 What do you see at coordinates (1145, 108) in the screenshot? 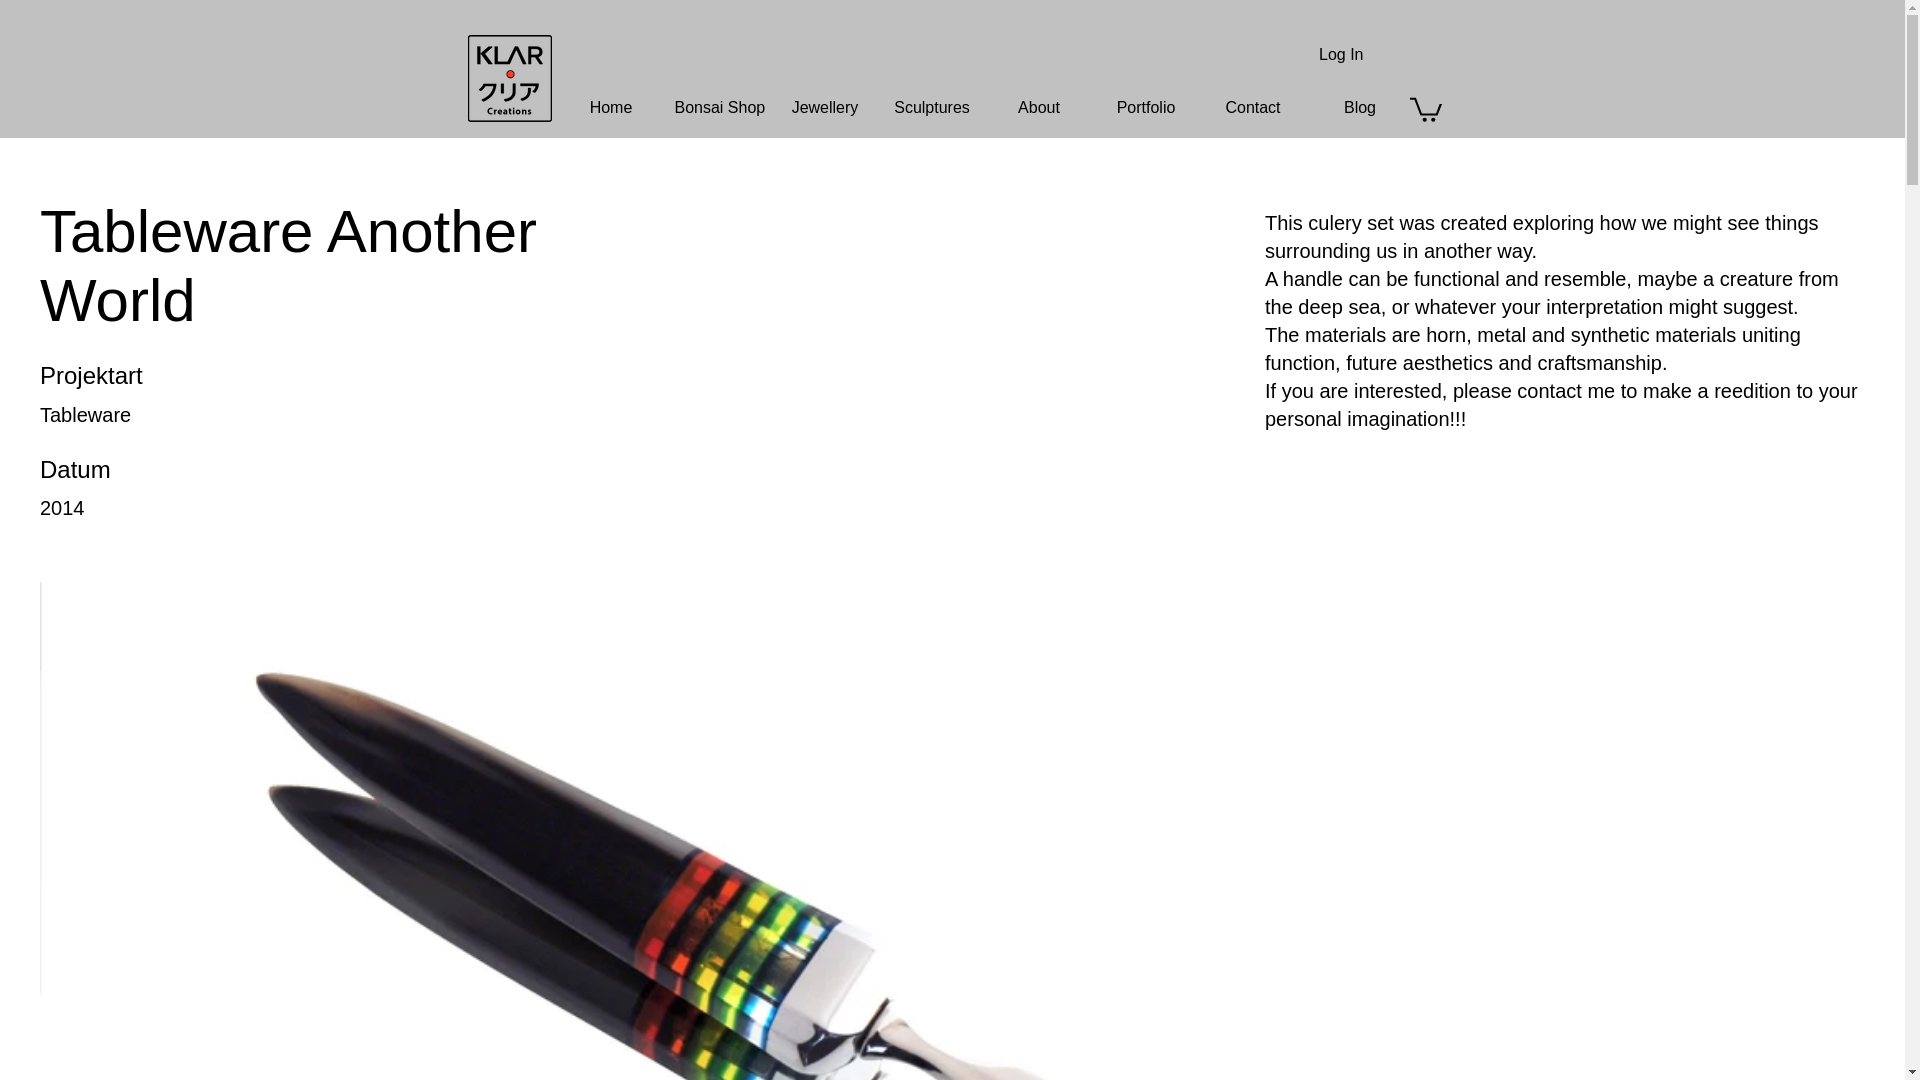
I see `Portfolio` at bounding box center [1145, 108].